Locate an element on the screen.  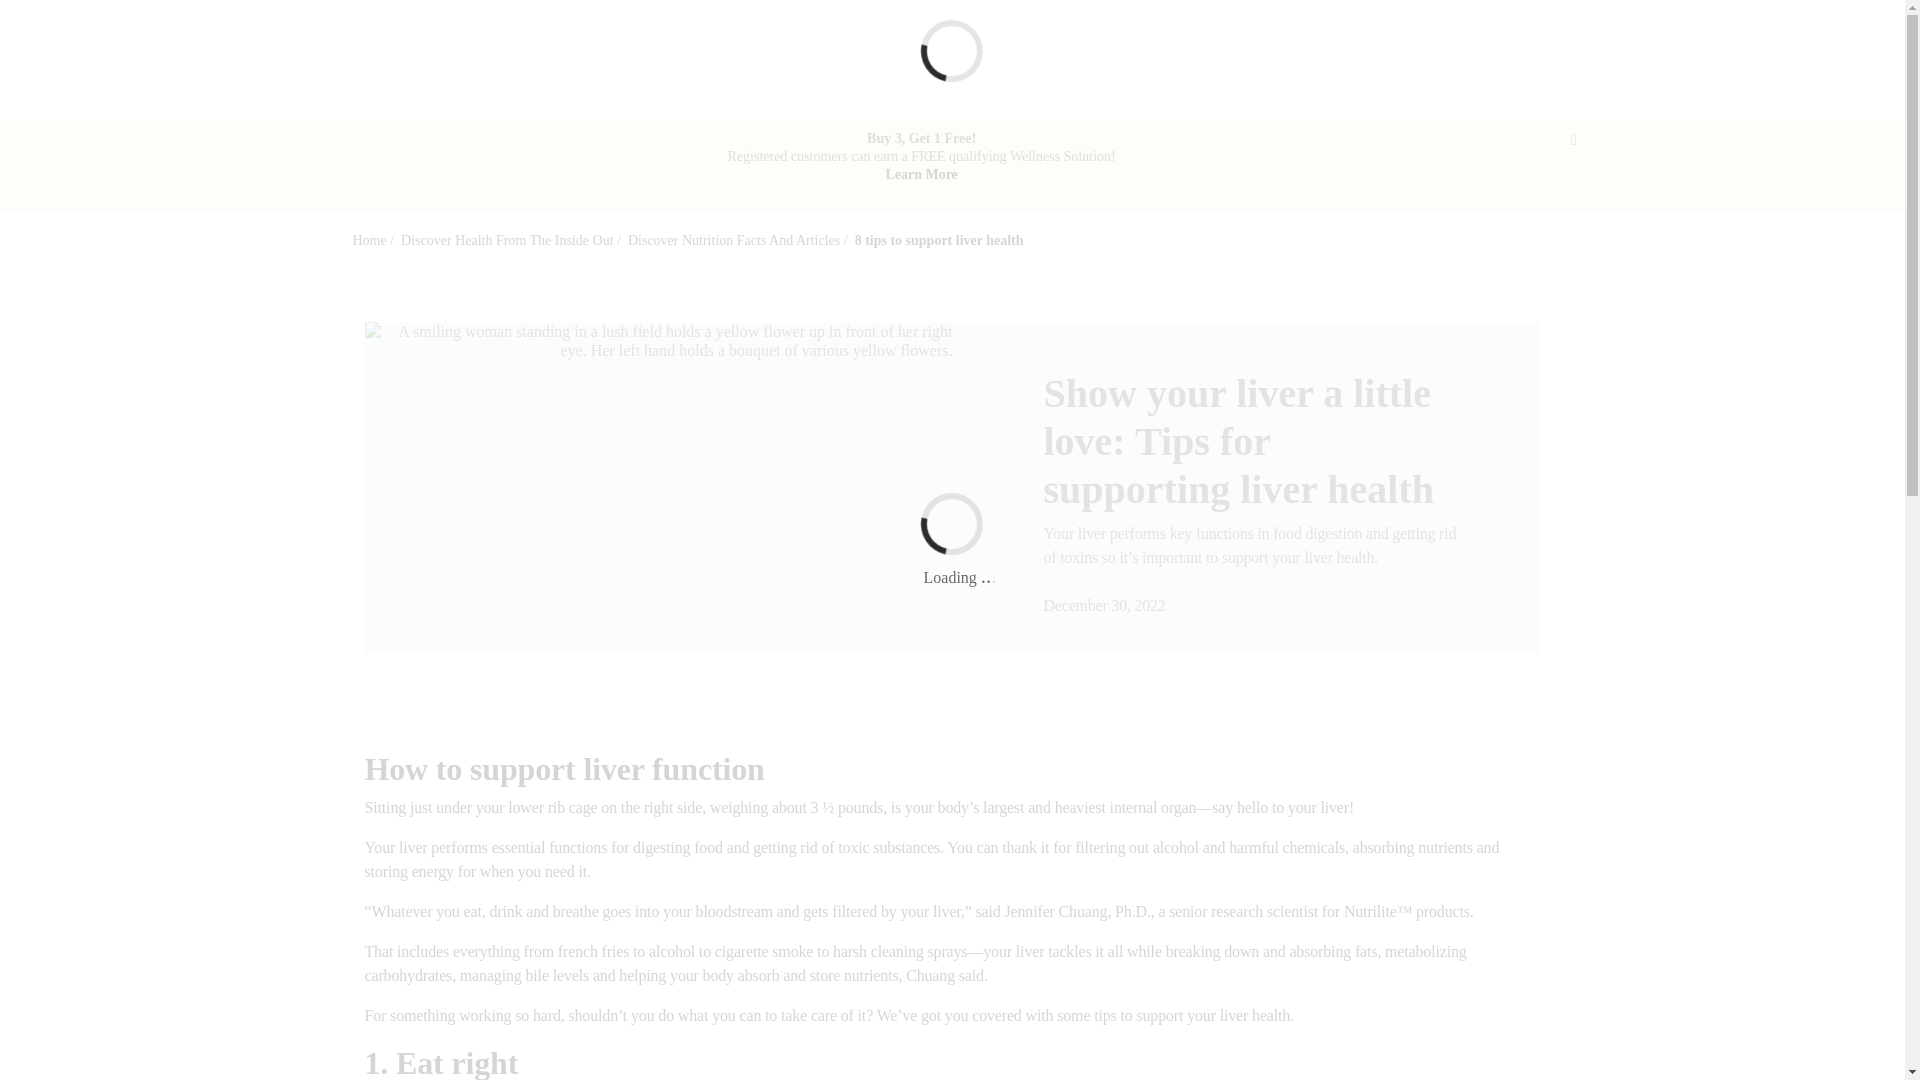
Discover Nutrition Facts And Articles is located at coordinates (734, 240).